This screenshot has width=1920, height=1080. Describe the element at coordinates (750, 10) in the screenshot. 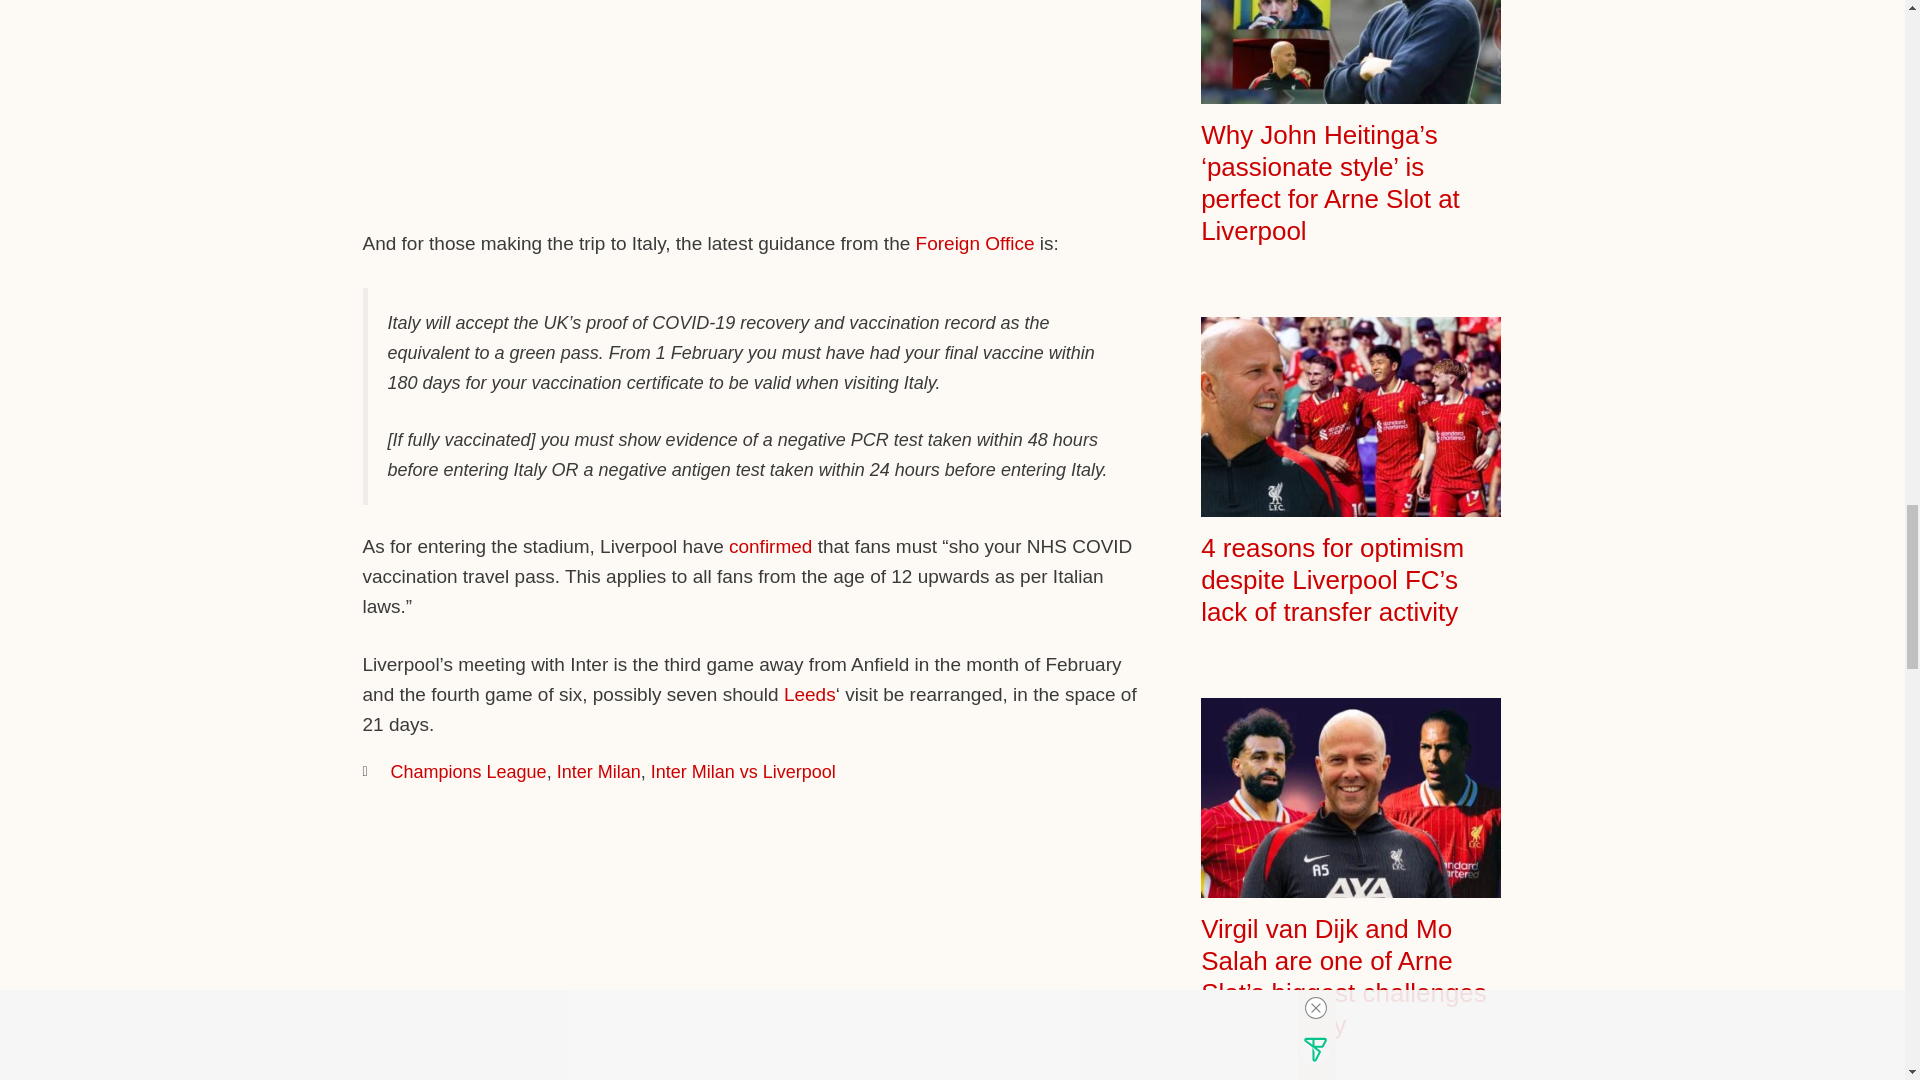

I see `3rd party ad content` at that location.